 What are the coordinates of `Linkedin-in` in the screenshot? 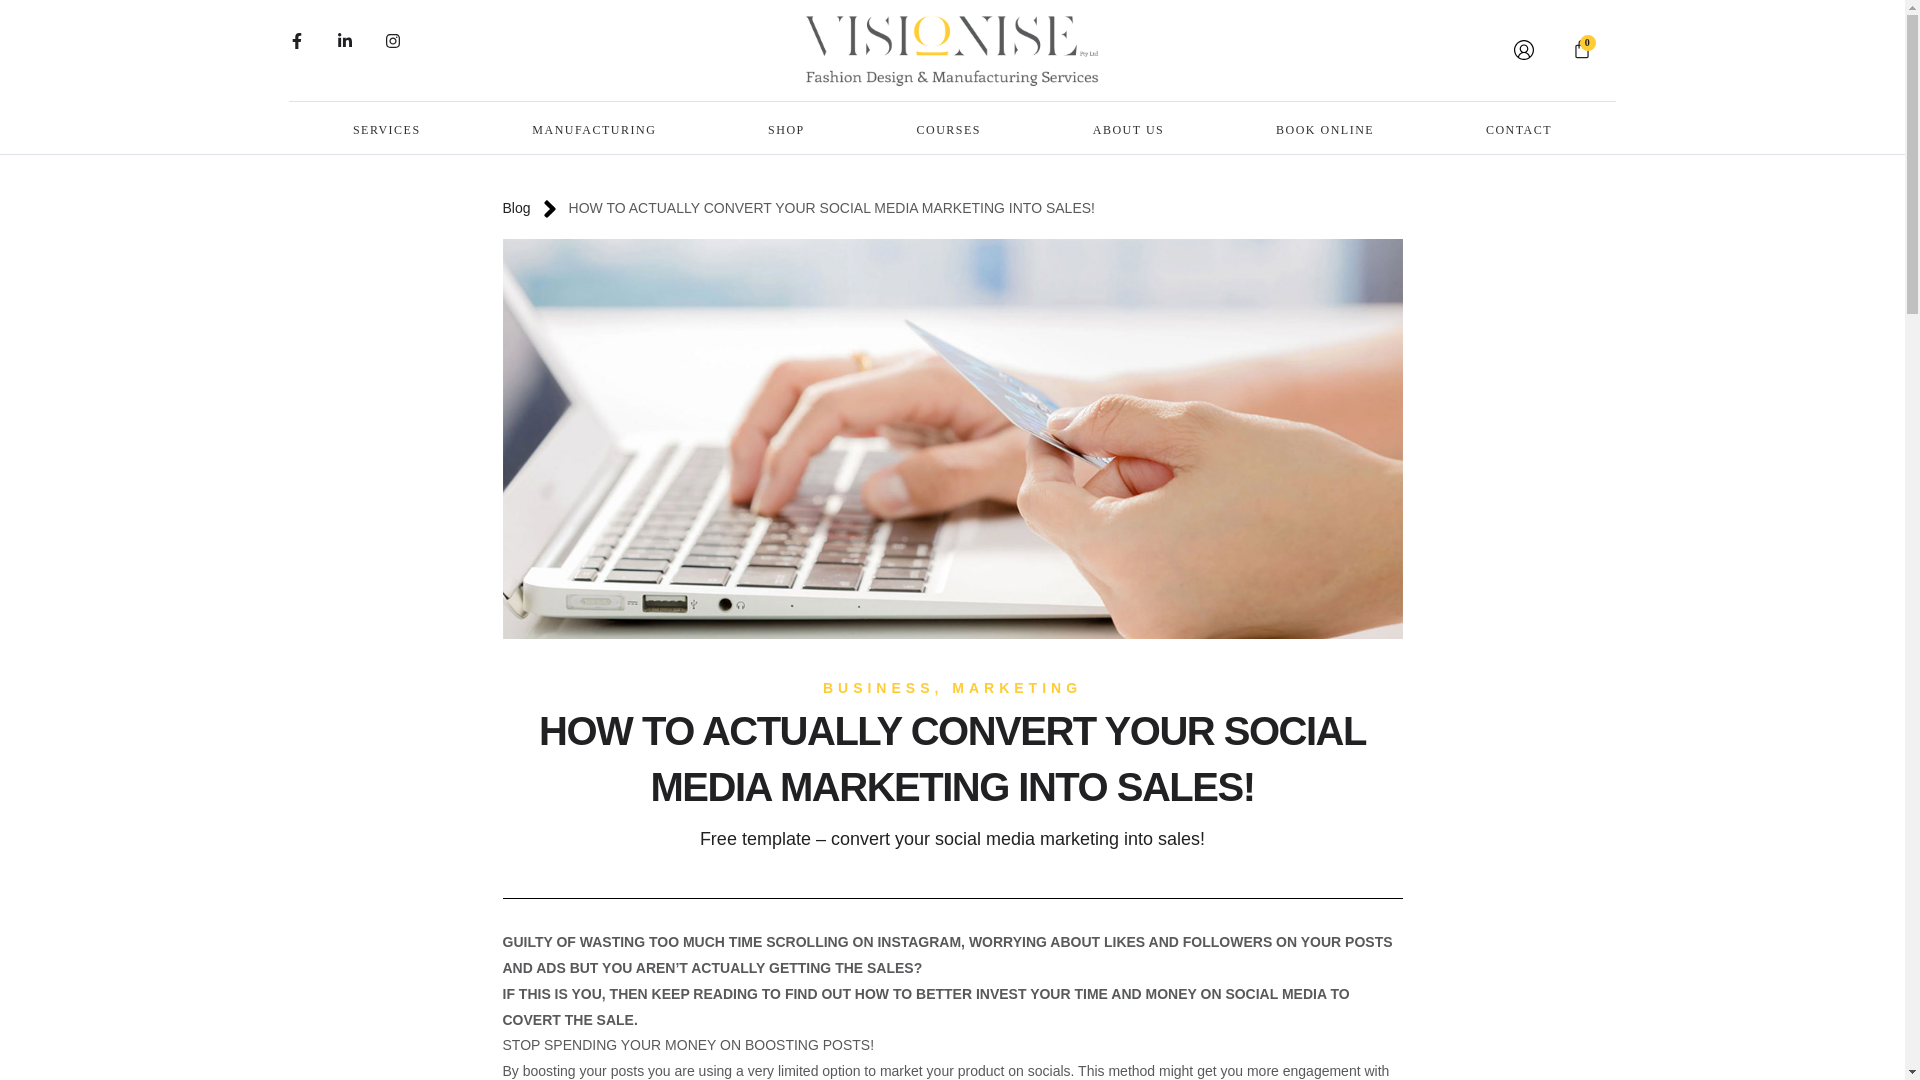 It's located at (352, 48).